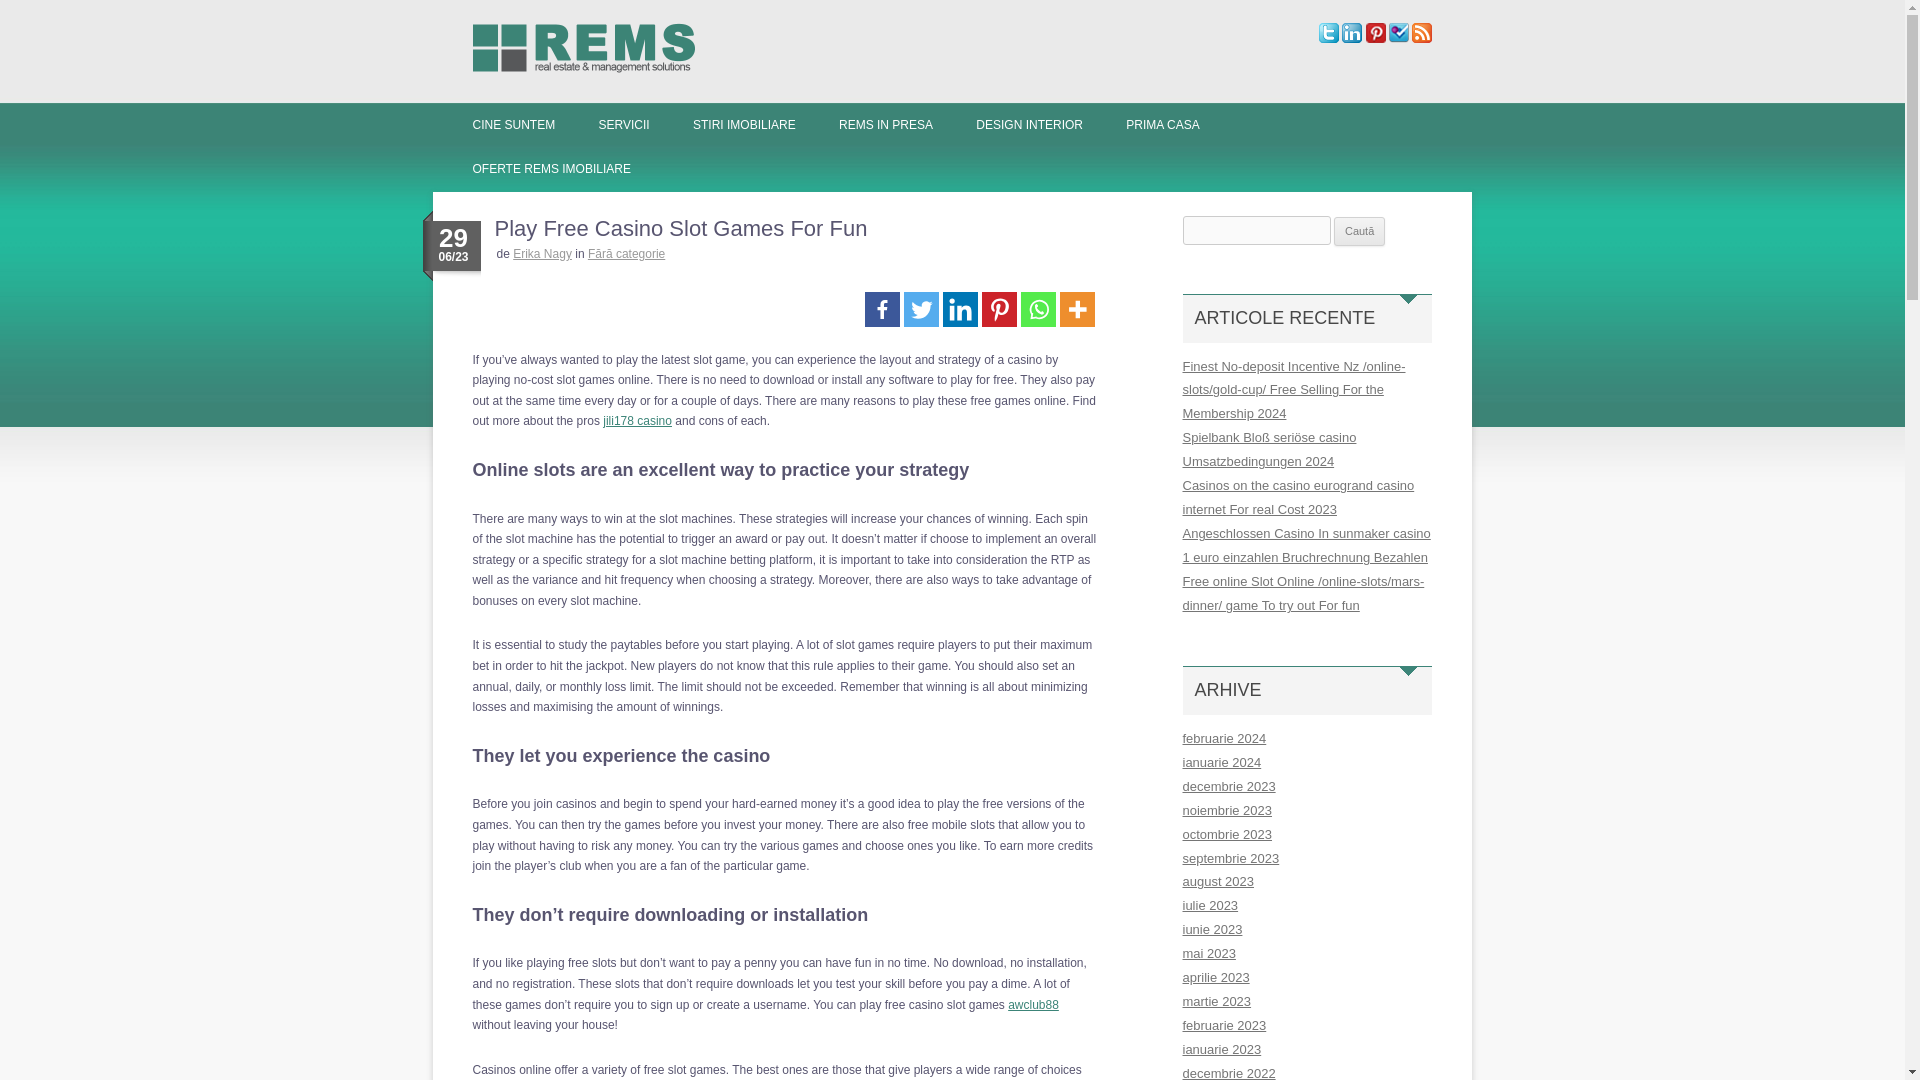  I want to click on RSS Feed, so click(1422, 39).